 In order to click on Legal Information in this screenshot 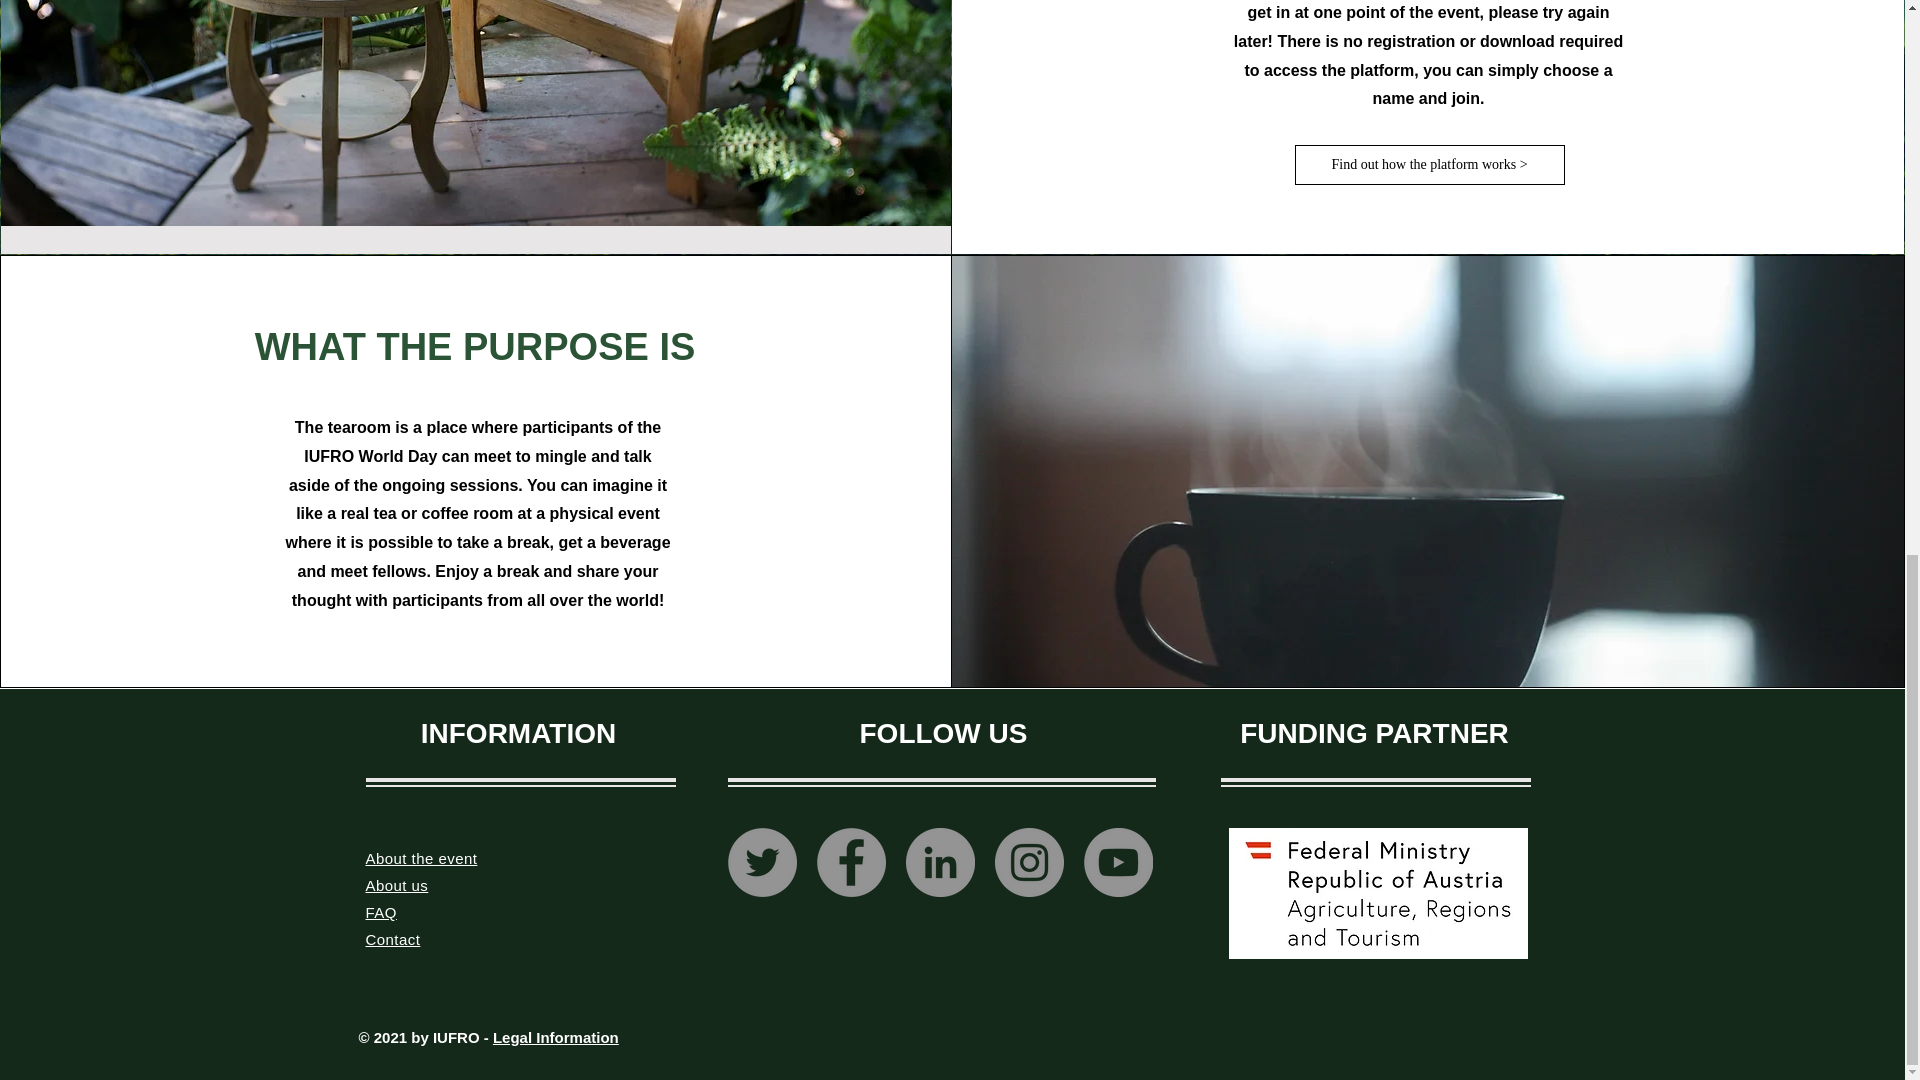, I will do `click(556, 1038)`.